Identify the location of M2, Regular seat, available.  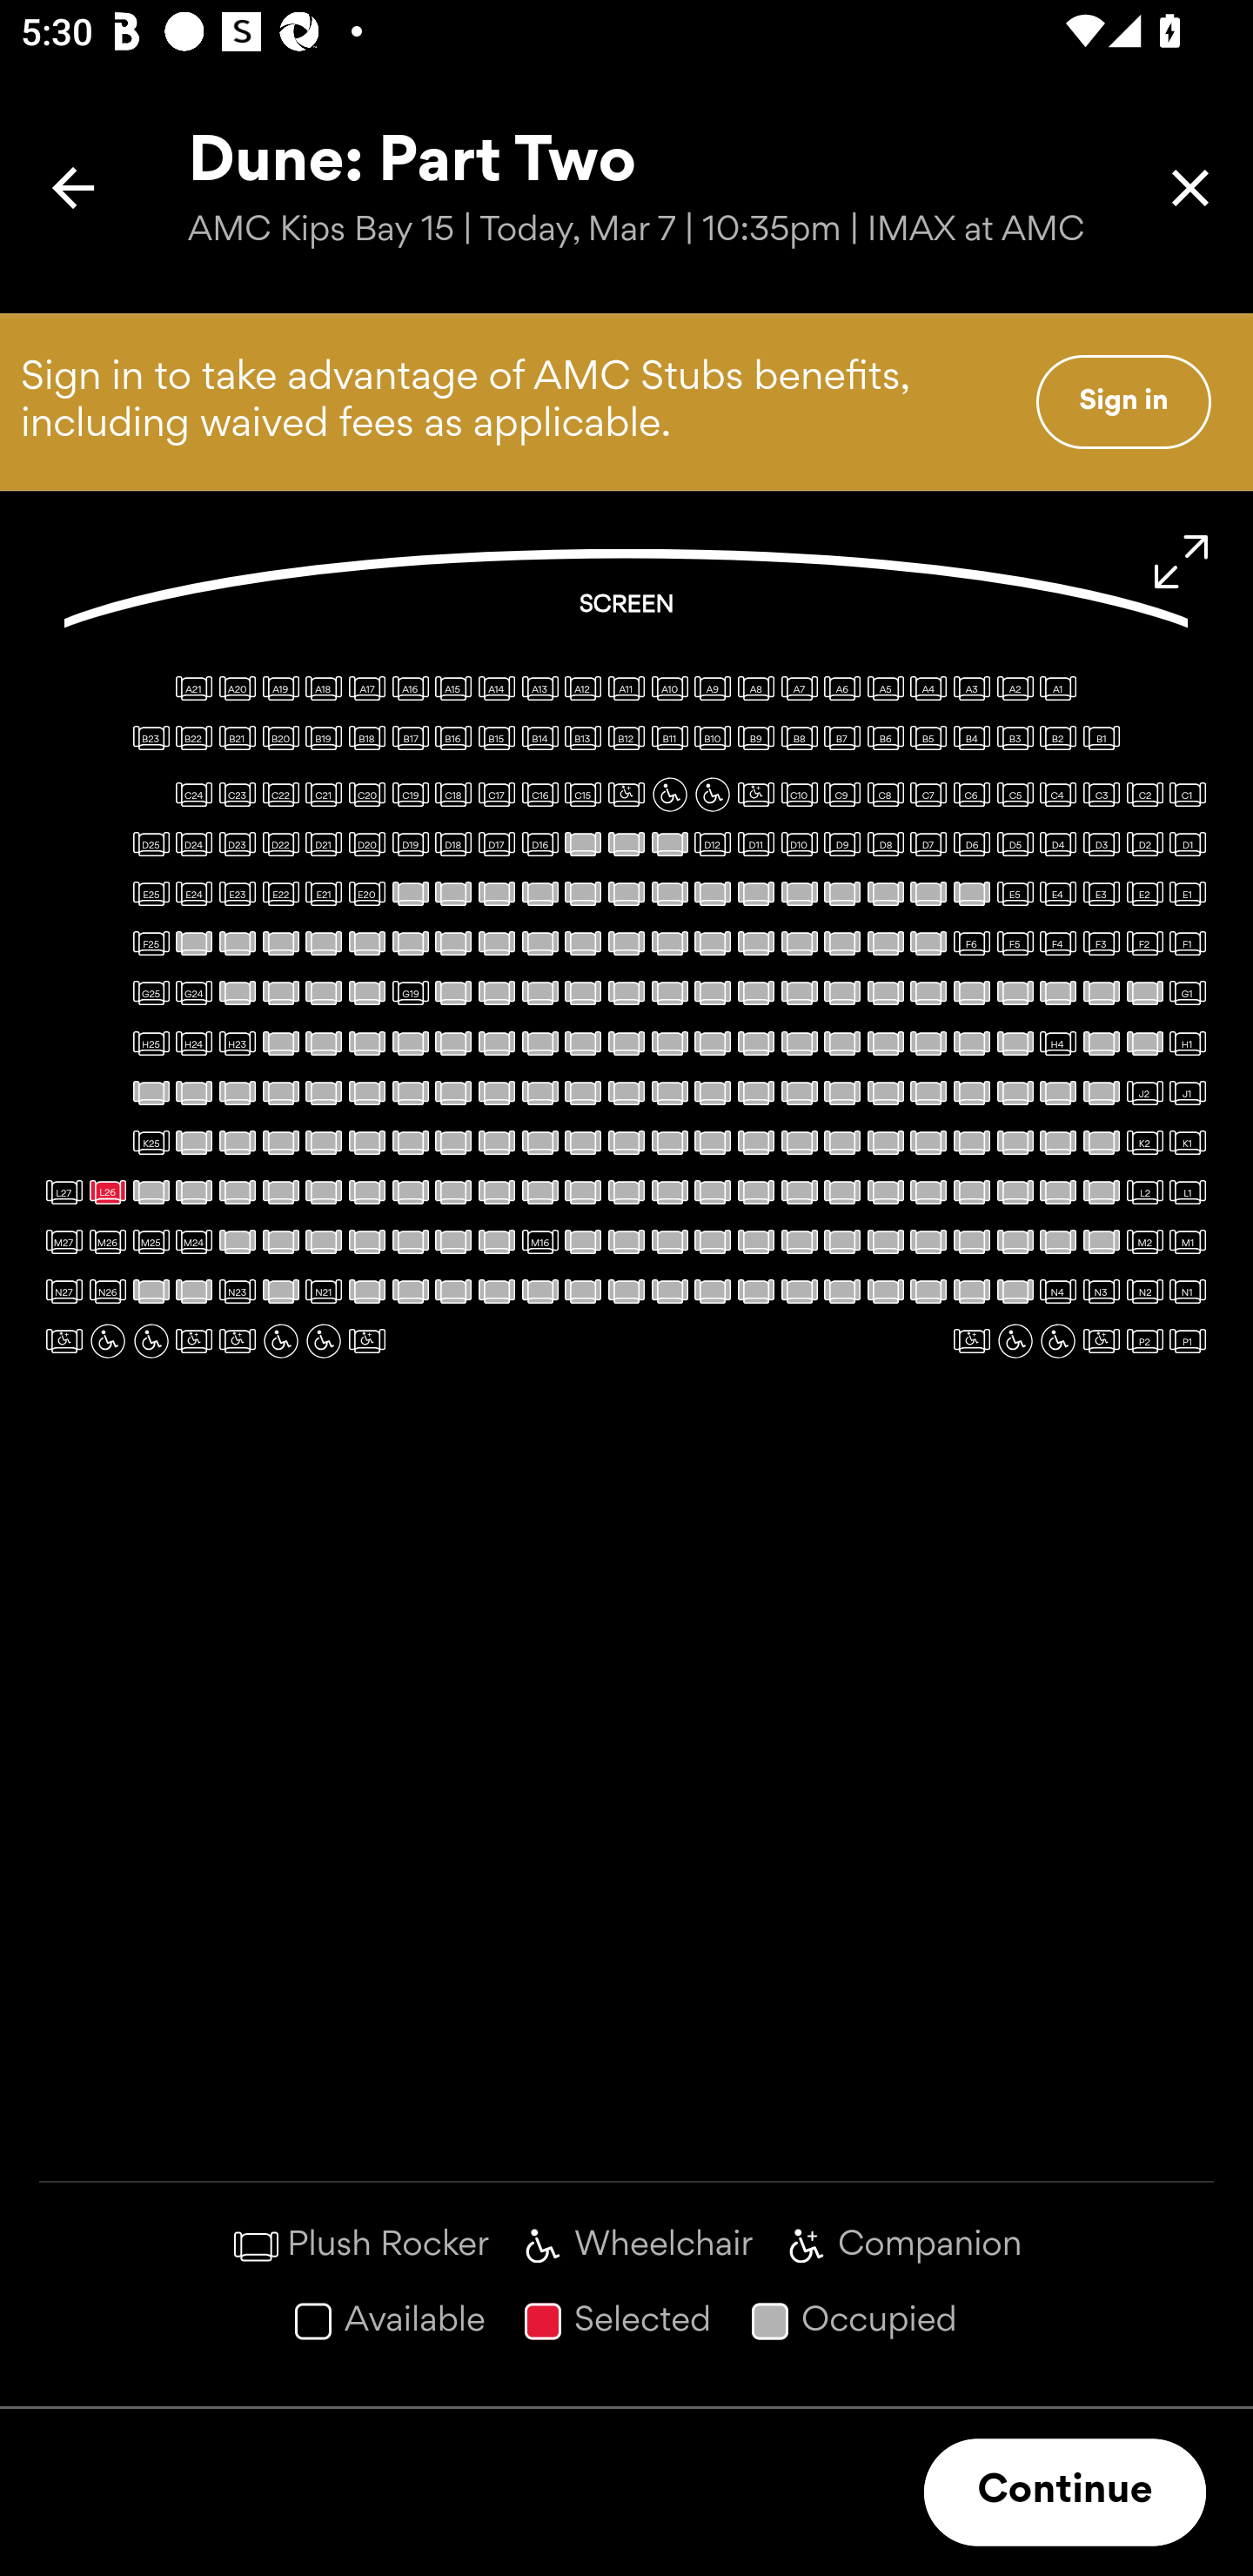
(1145, 1241).